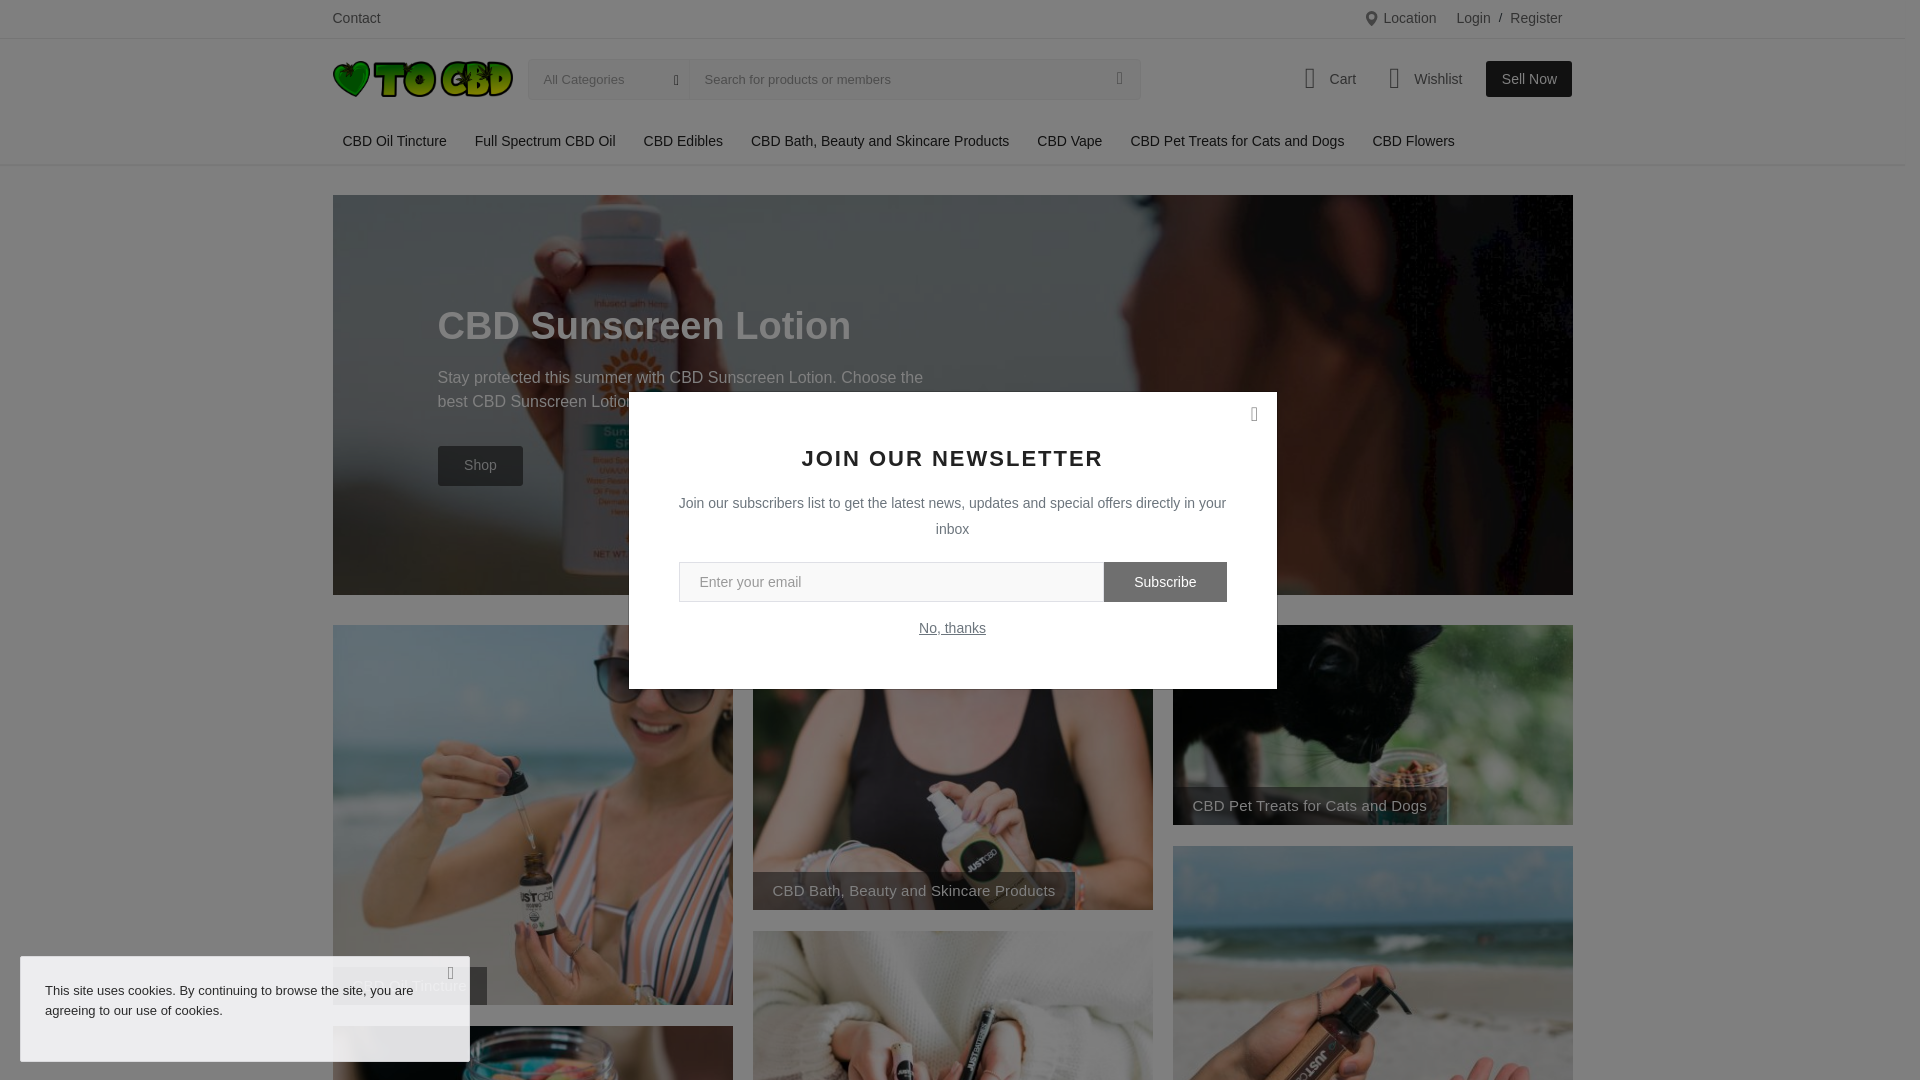 The image size is (1920, 1080). I want to click on Blog, so click(1288, 674).